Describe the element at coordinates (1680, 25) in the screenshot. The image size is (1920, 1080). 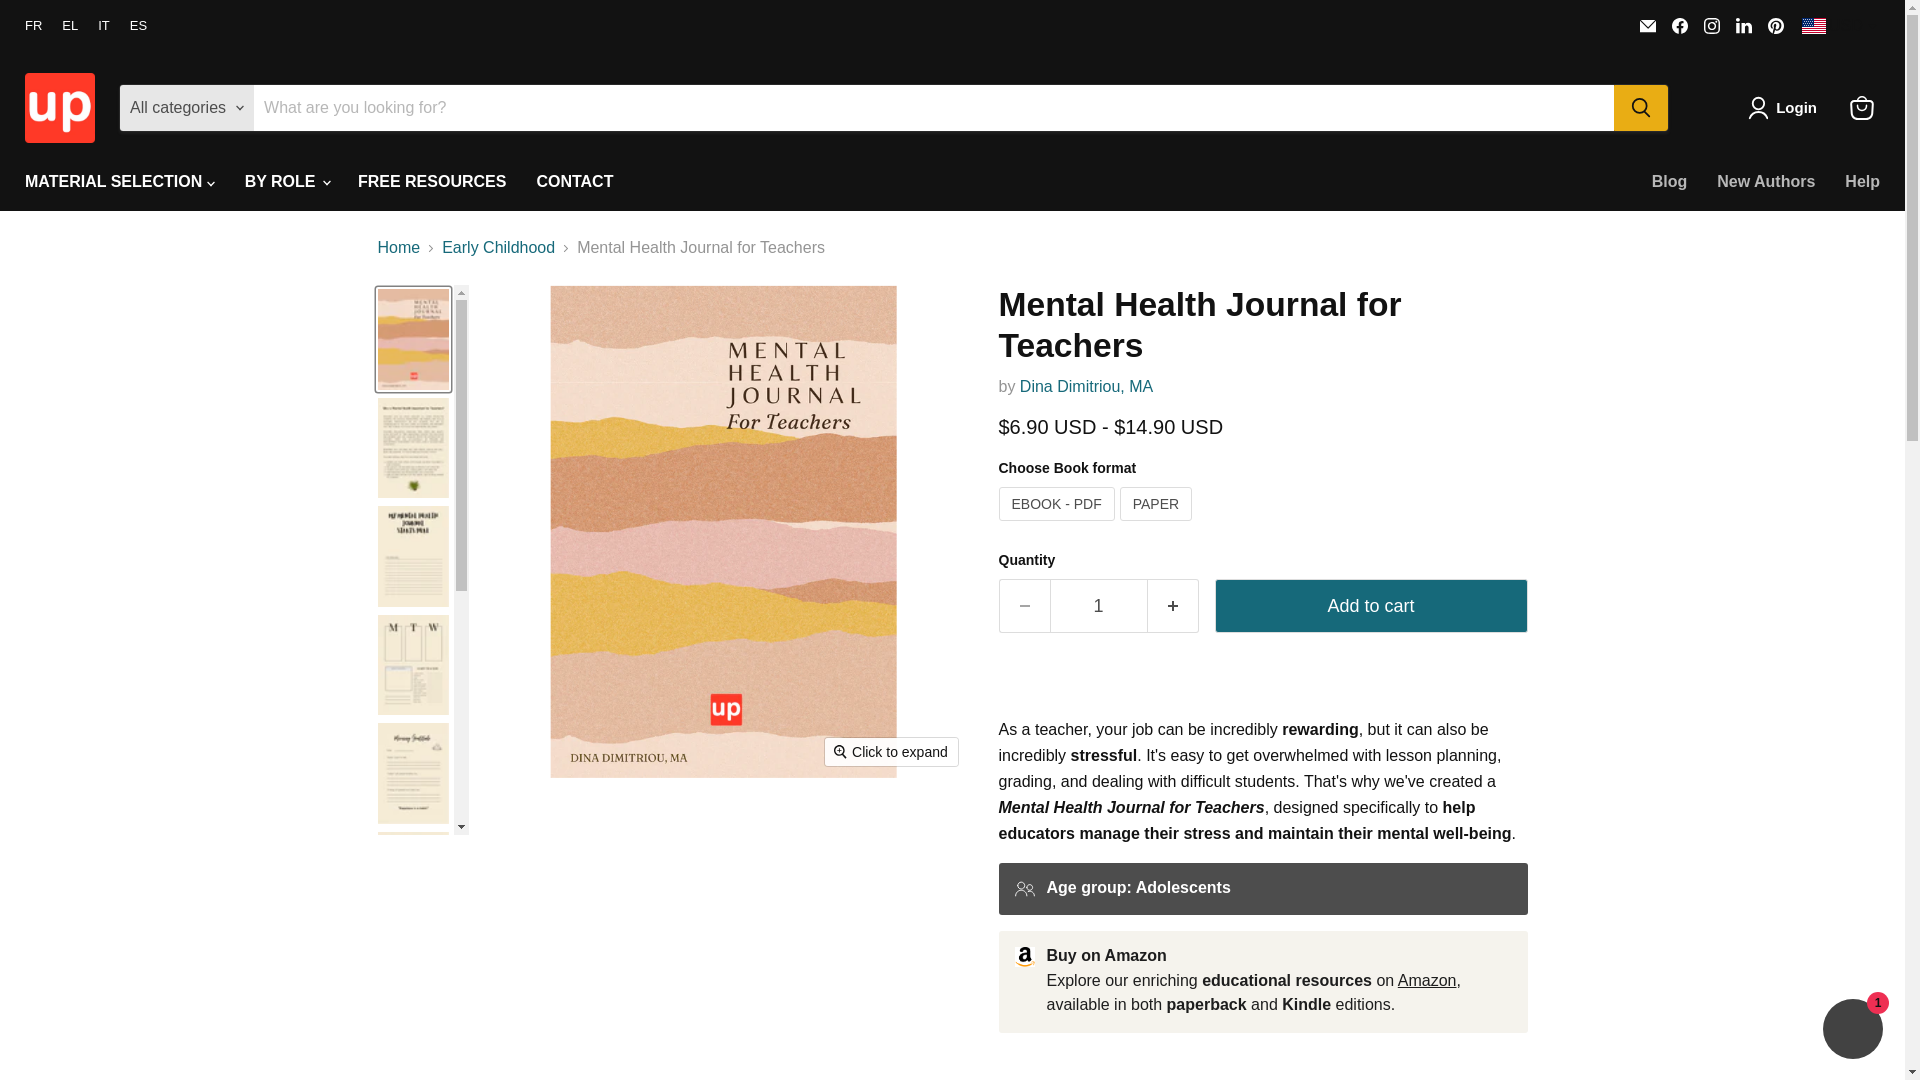
I see `Find us on Facebook` at that location.